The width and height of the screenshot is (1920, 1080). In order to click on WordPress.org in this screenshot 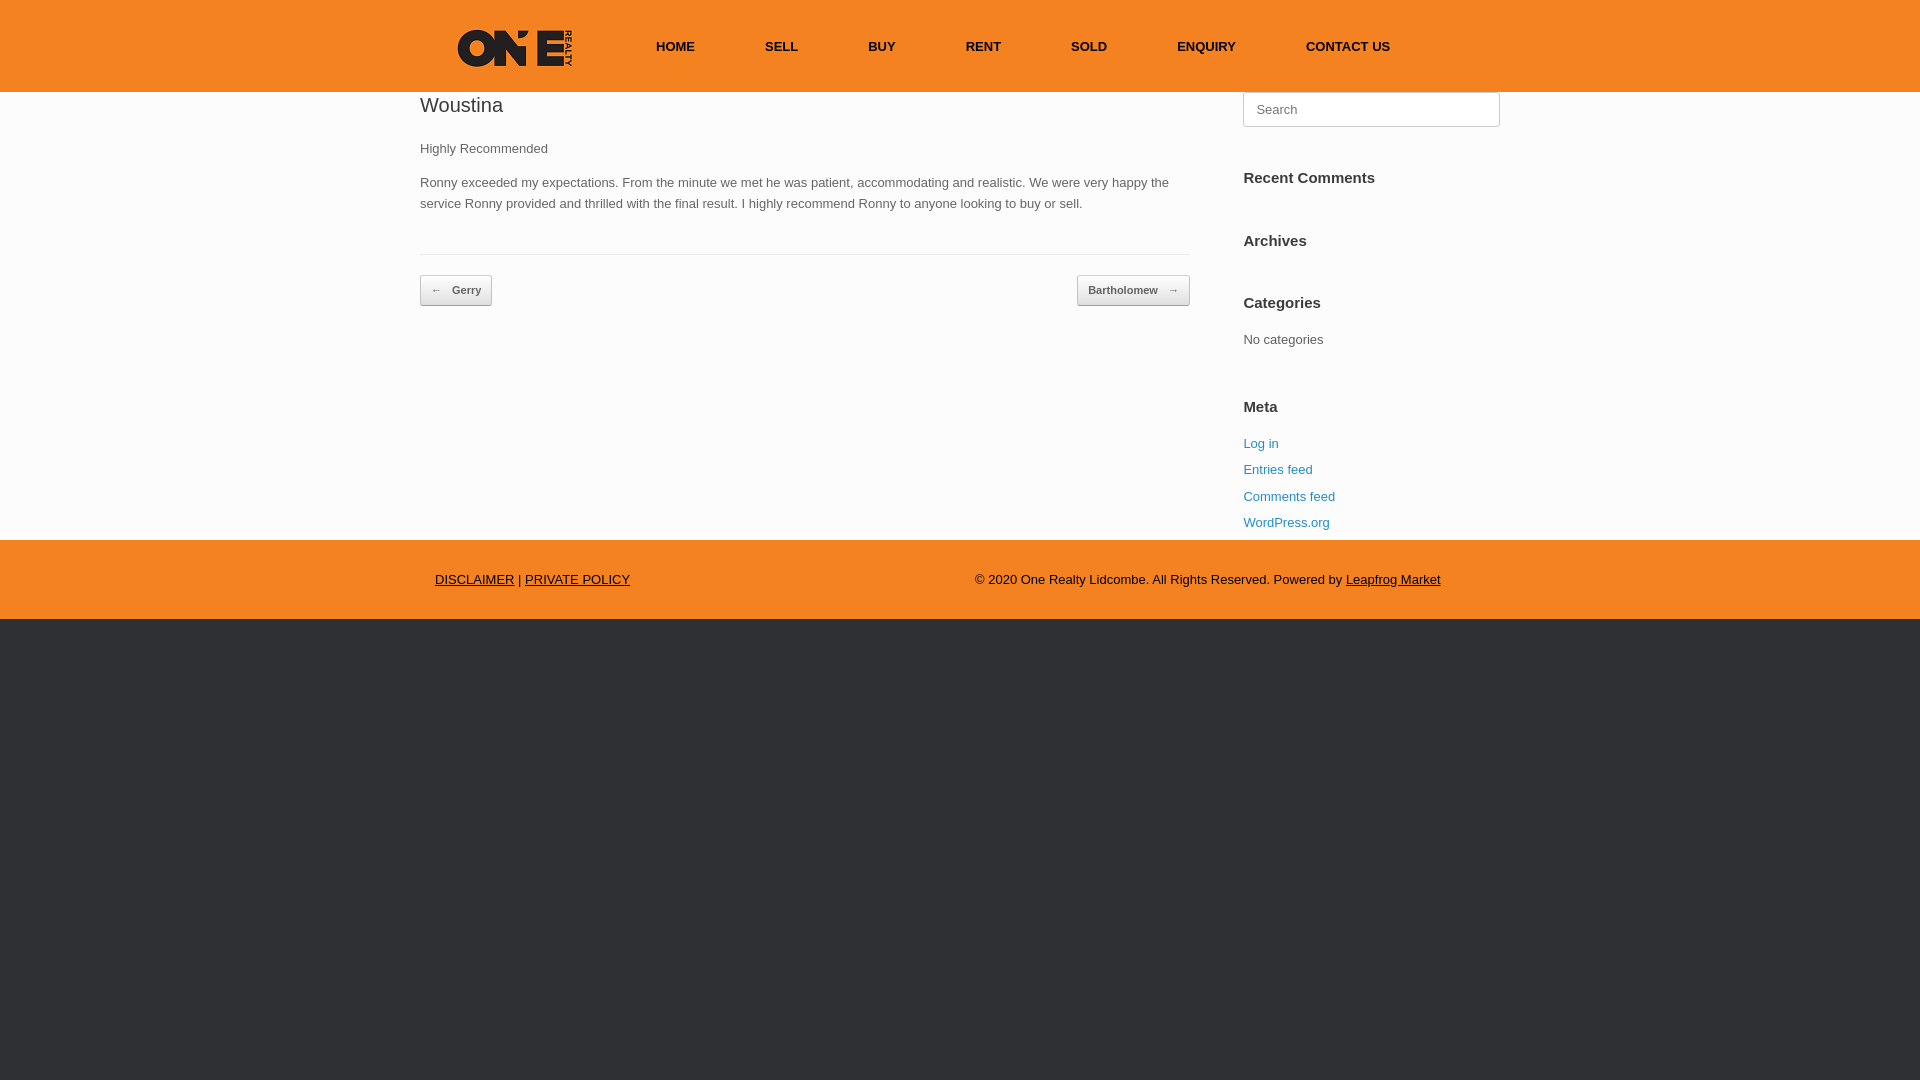, I will do `click(1286, 522)`.